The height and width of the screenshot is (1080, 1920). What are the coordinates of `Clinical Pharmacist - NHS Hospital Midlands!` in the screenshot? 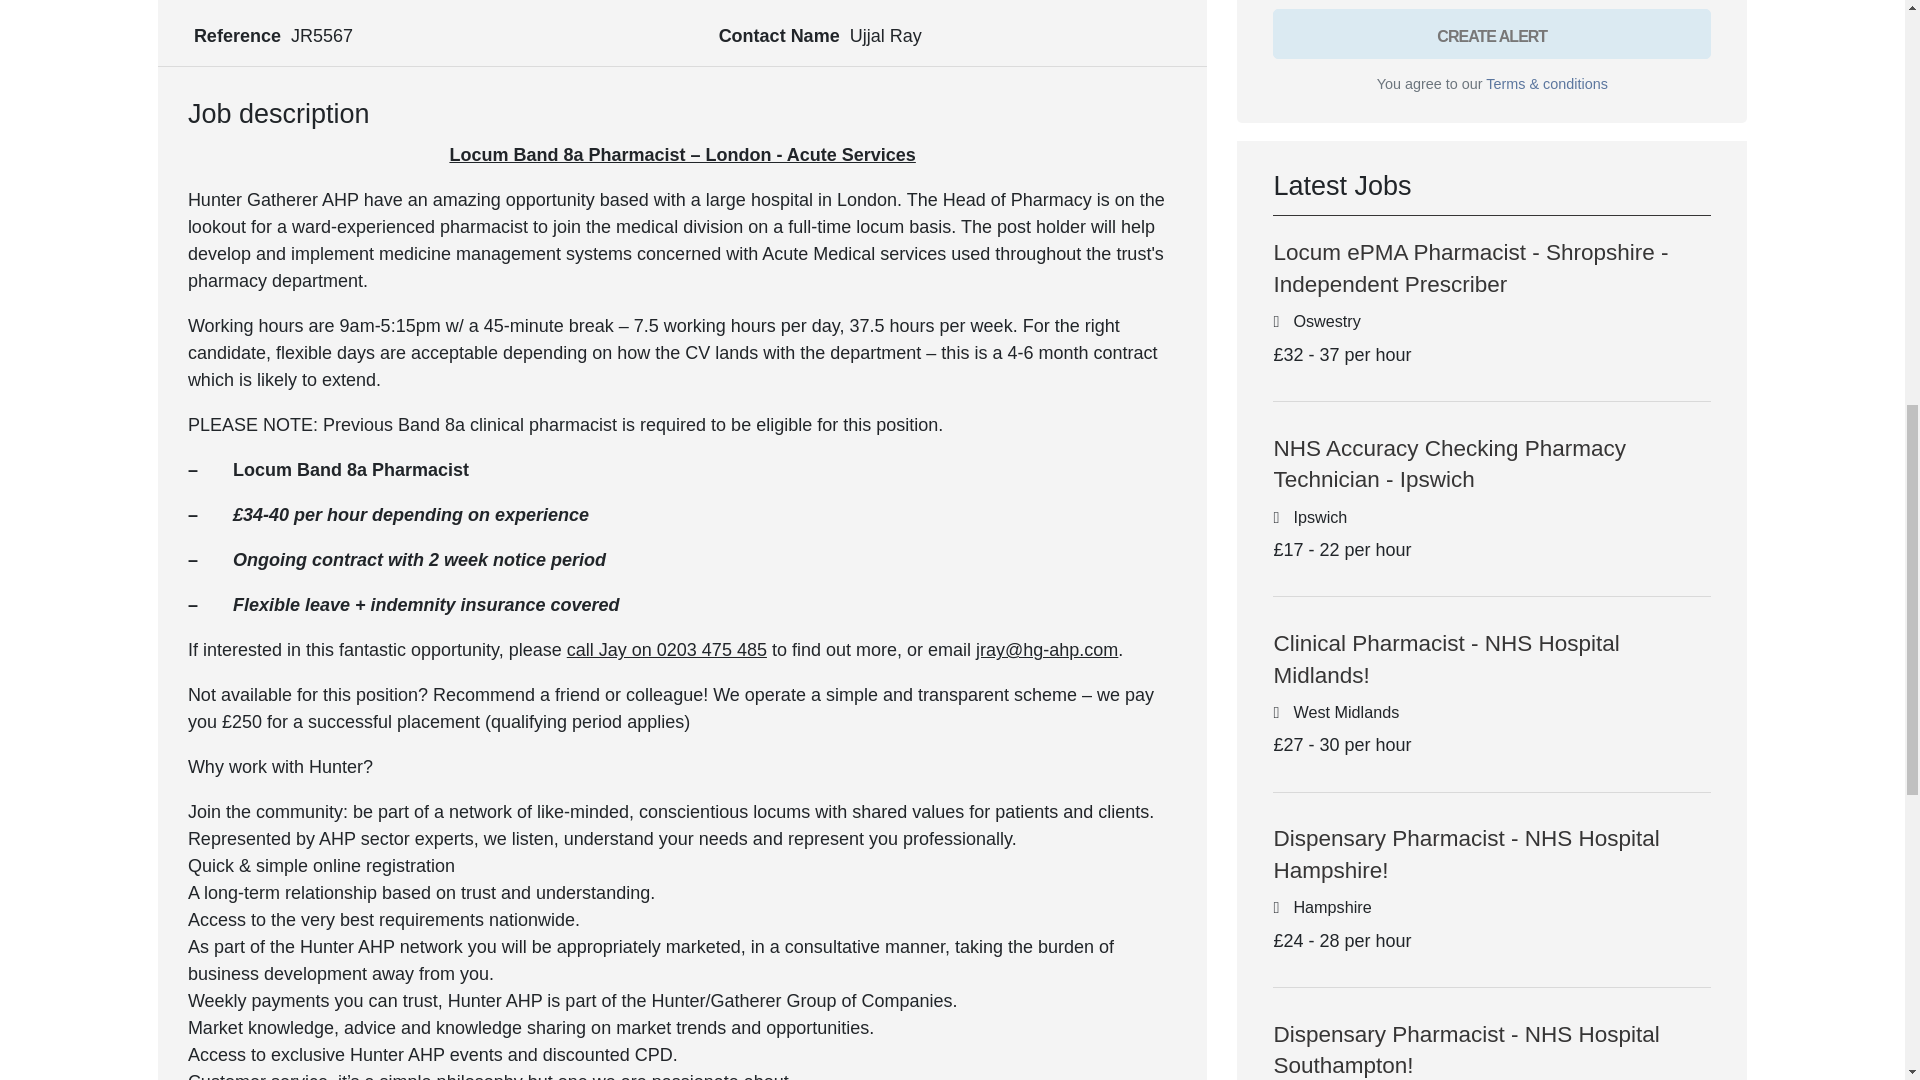 It's located at (1445, 658).